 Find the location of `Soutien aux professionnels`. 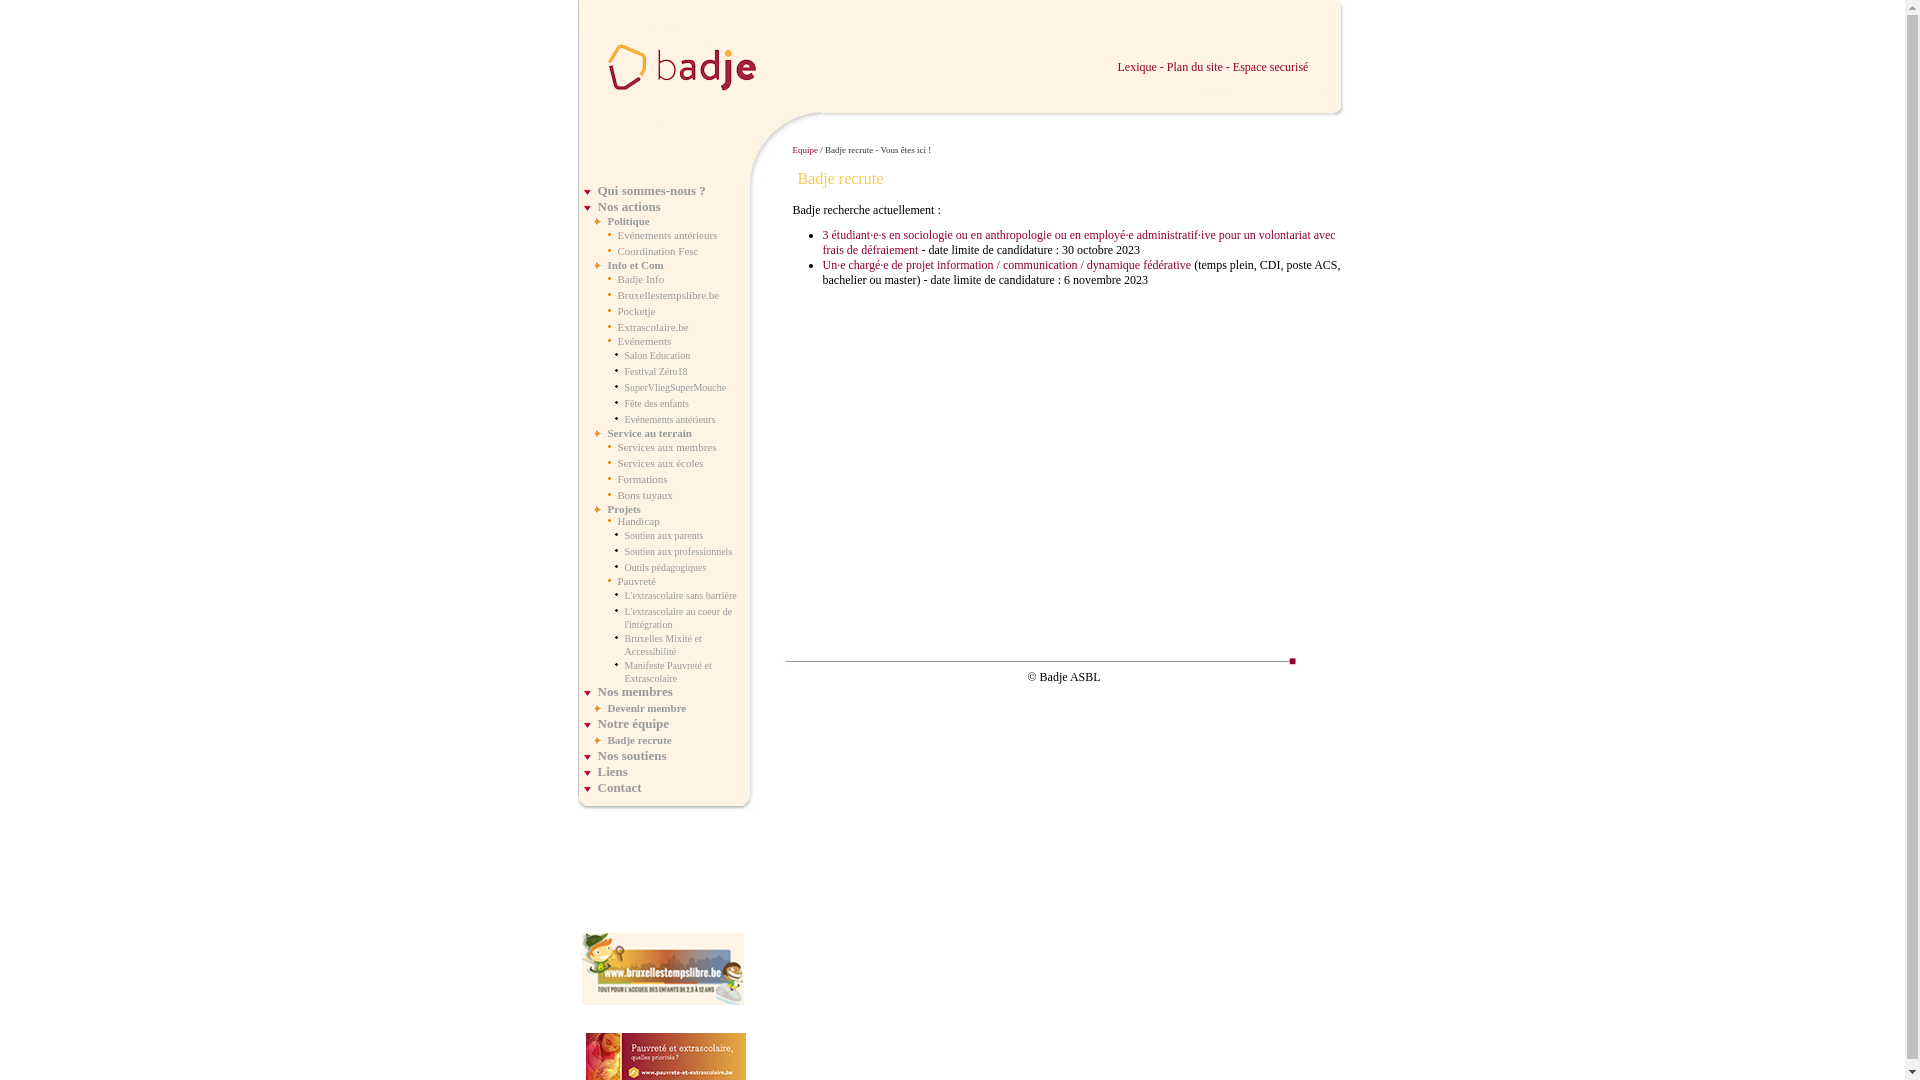

Soutien aux professionnels is located at coordinates (678, 552).